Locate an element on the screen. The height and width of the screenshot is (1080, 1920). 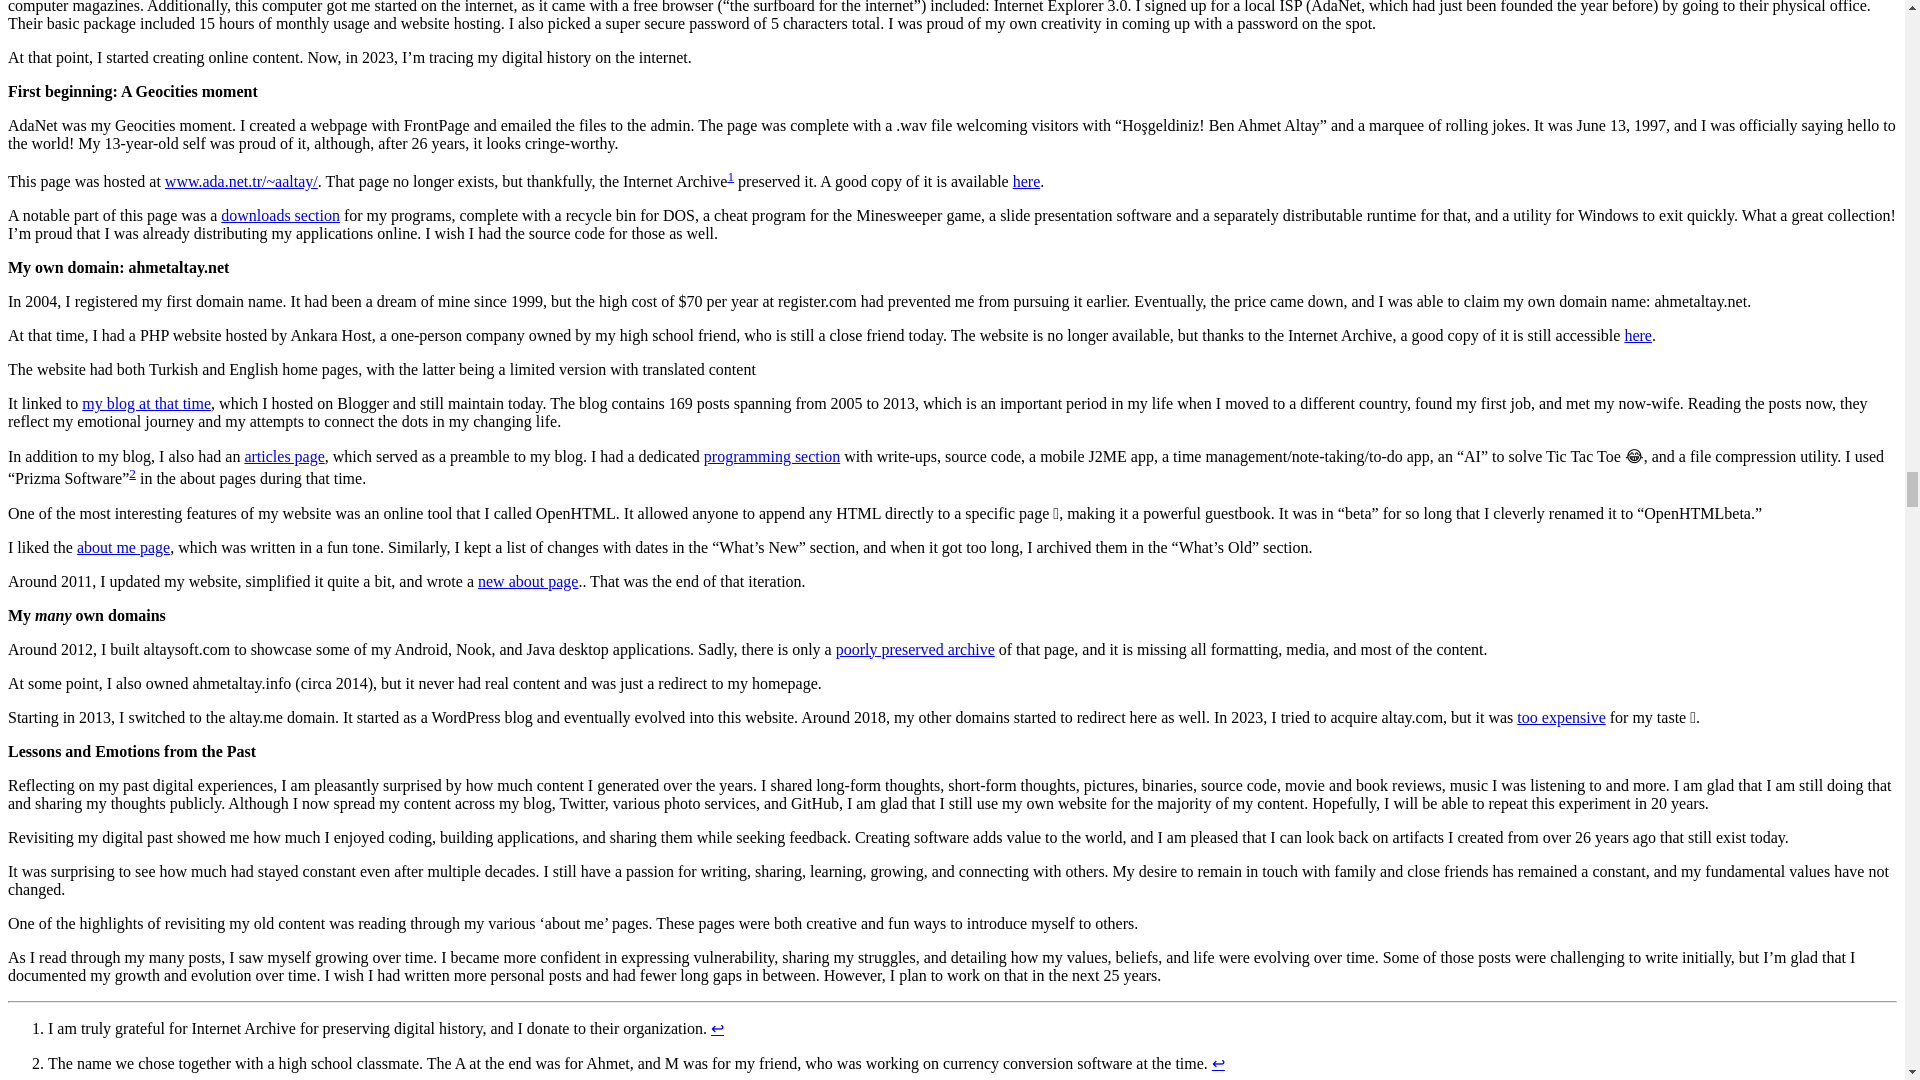
downloads section is located at coordinates (280, 215).